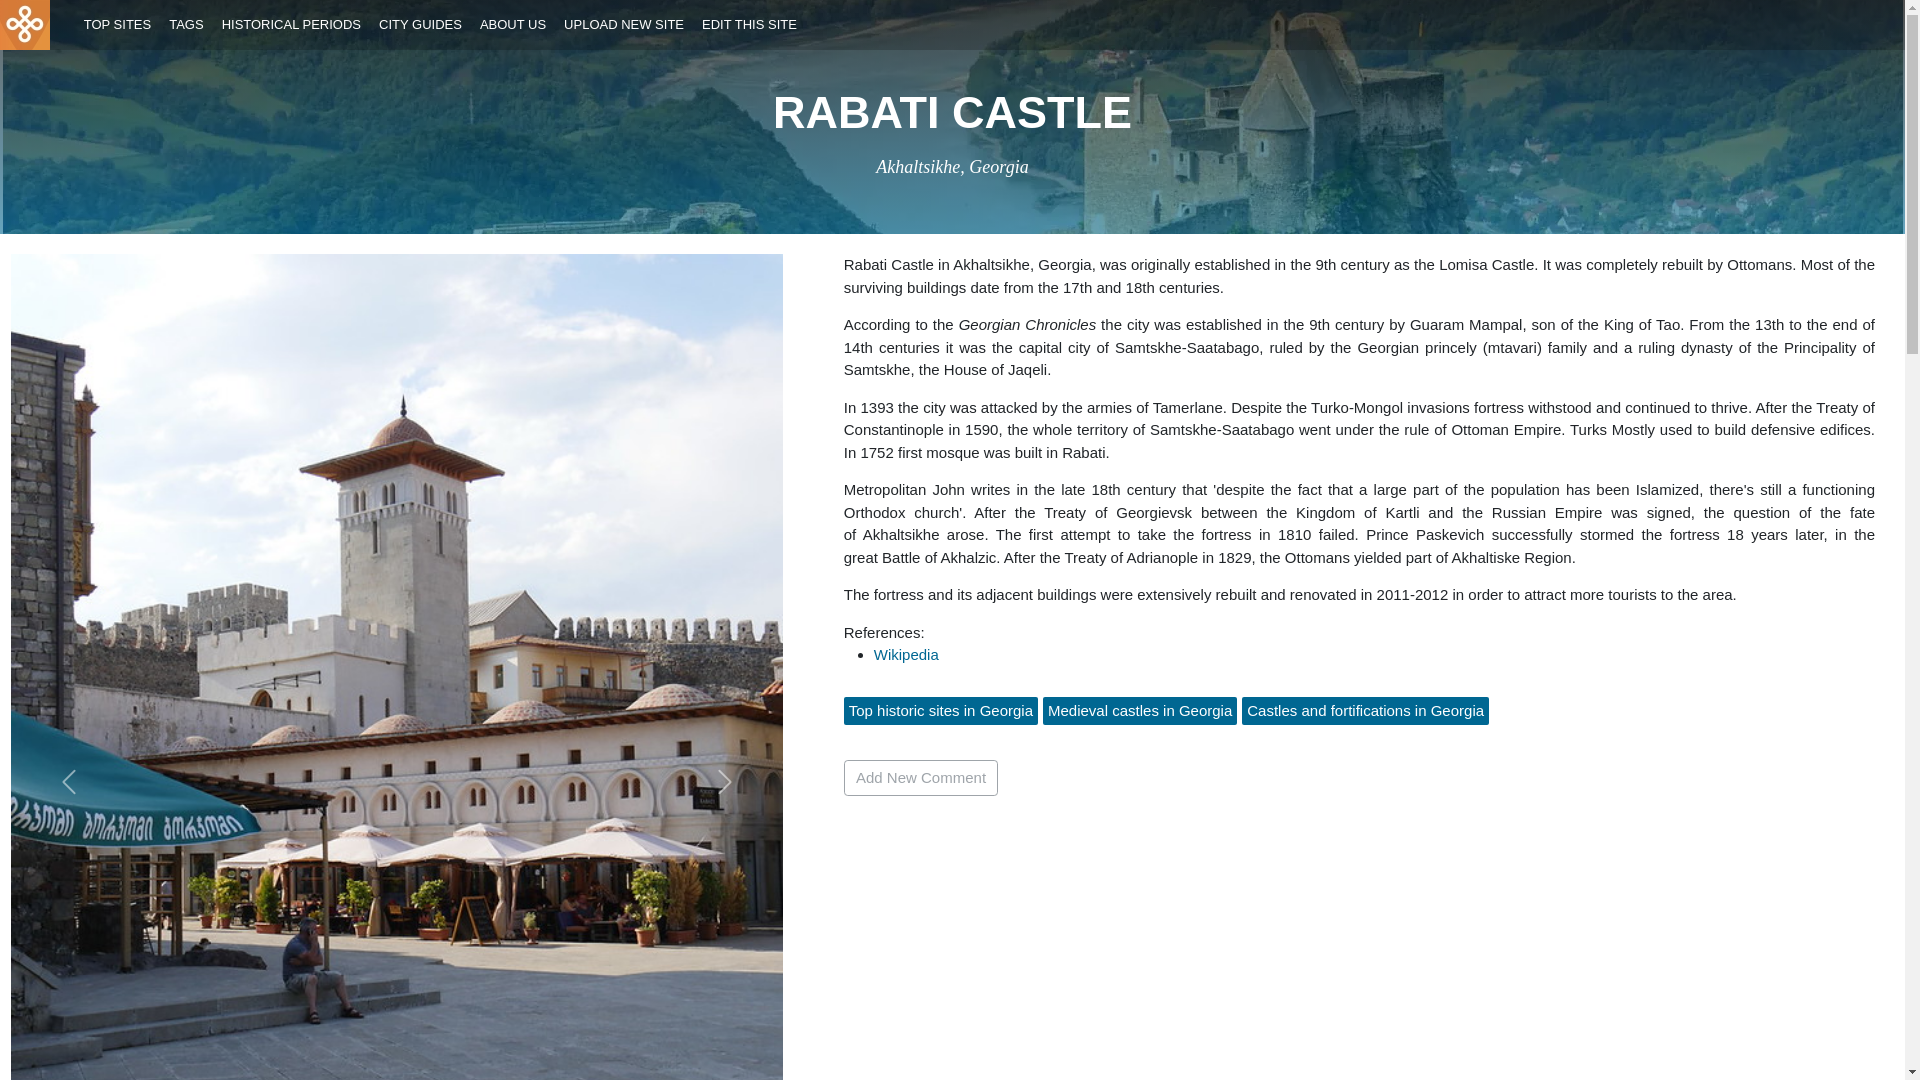 Image resolution: width=1920 pixels, height=1080 pixels. What do you see at coordinates (1365, 710) in the screenshot?
I see `Castles and fortifications in Georgia` at bounding box center [1365, 710].